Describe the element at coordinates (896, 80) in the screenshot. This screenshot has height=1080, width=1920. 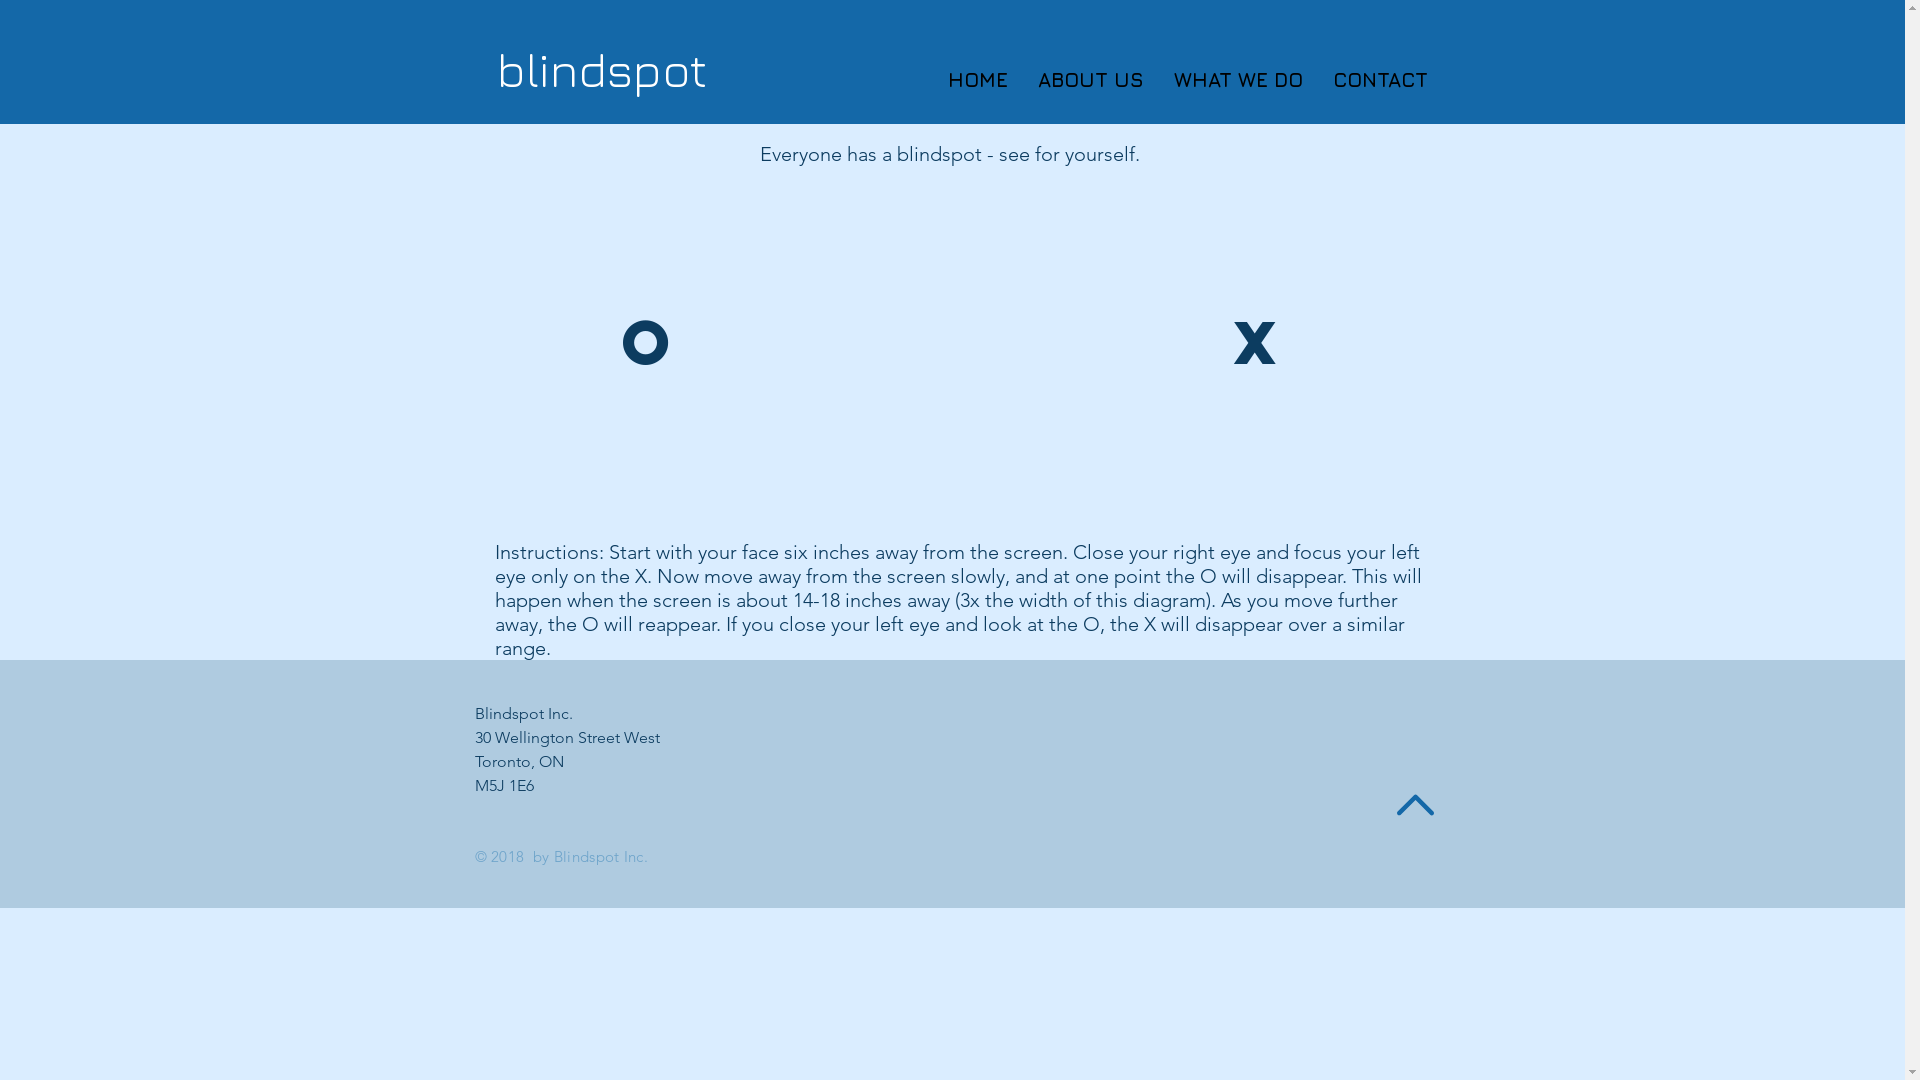
I see `HOME` at that location.